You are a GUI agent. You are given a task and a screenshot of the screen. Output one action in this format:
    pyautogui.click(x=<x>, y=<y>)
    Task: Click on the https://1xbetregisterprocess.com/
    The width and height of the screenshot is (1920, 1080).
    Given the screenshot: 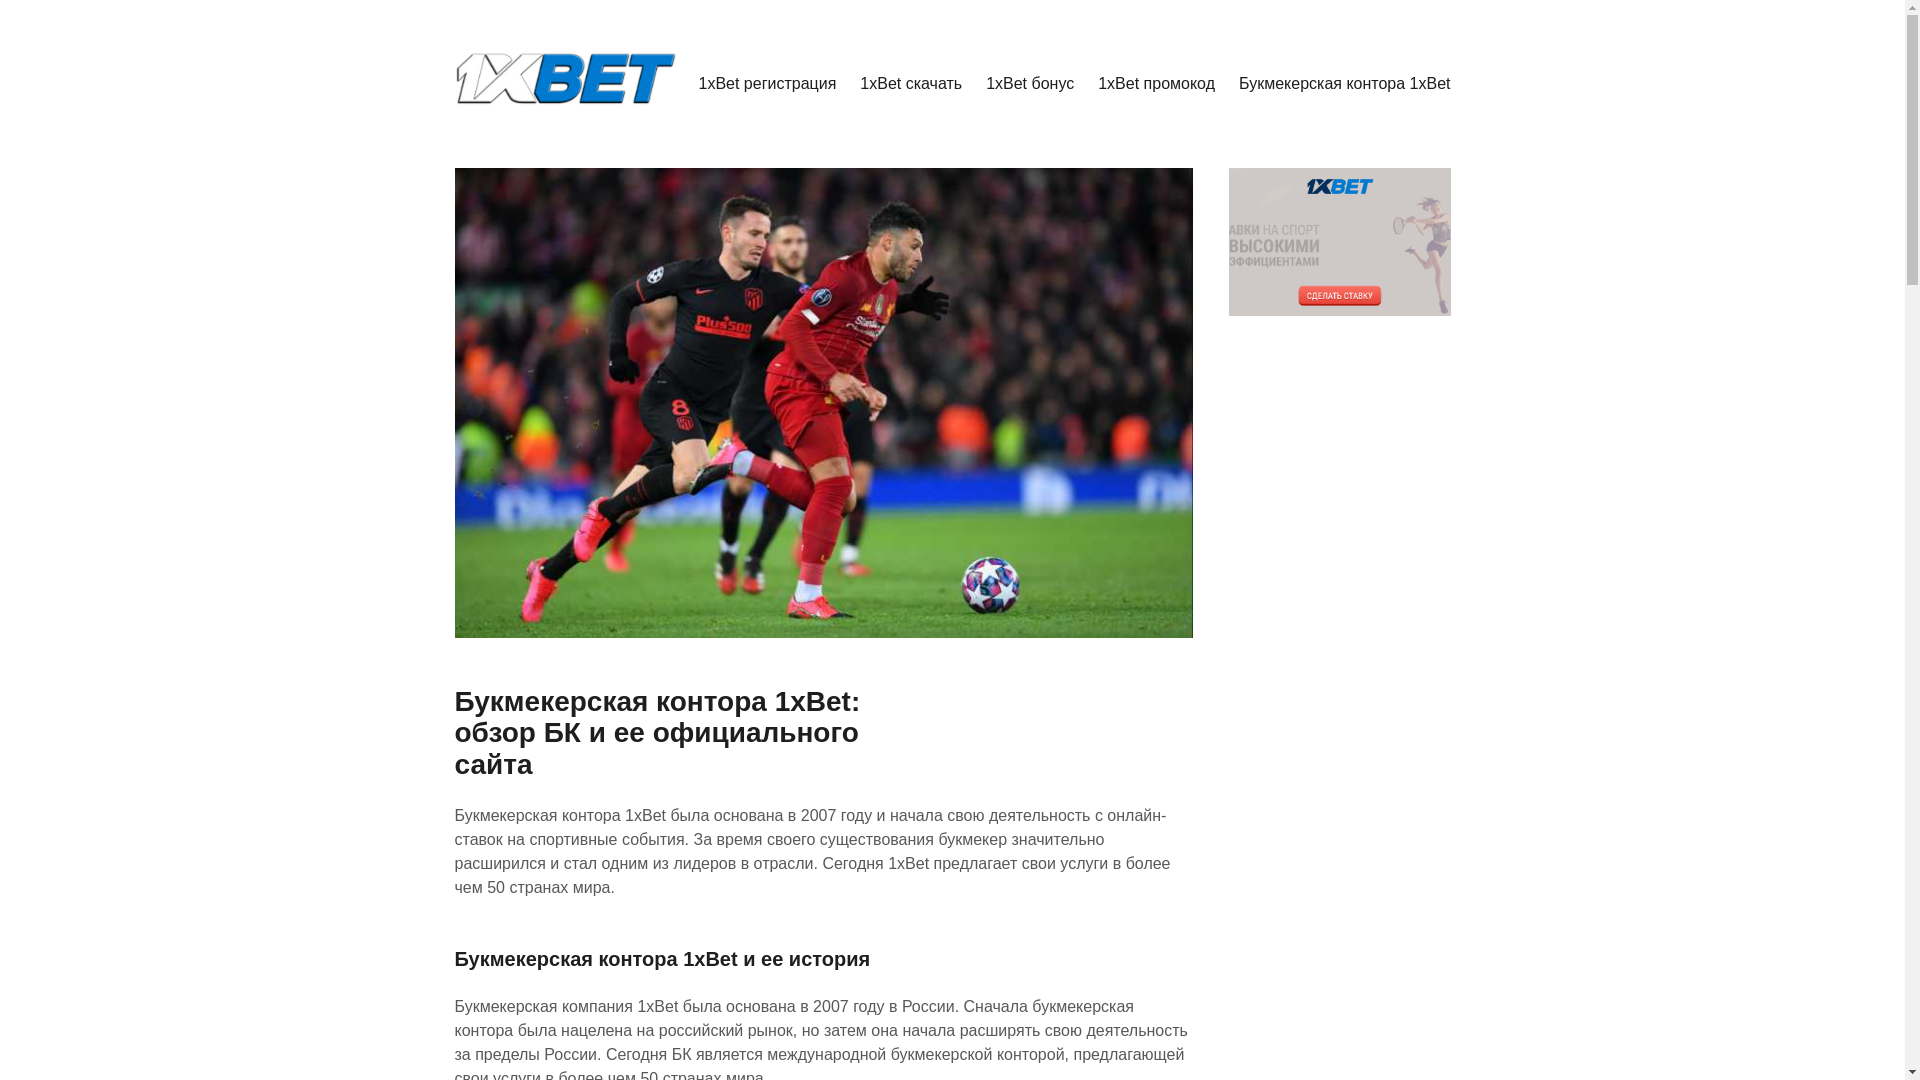 What is the action you would take?
    pyautogui.click(x=646, y=142)
    